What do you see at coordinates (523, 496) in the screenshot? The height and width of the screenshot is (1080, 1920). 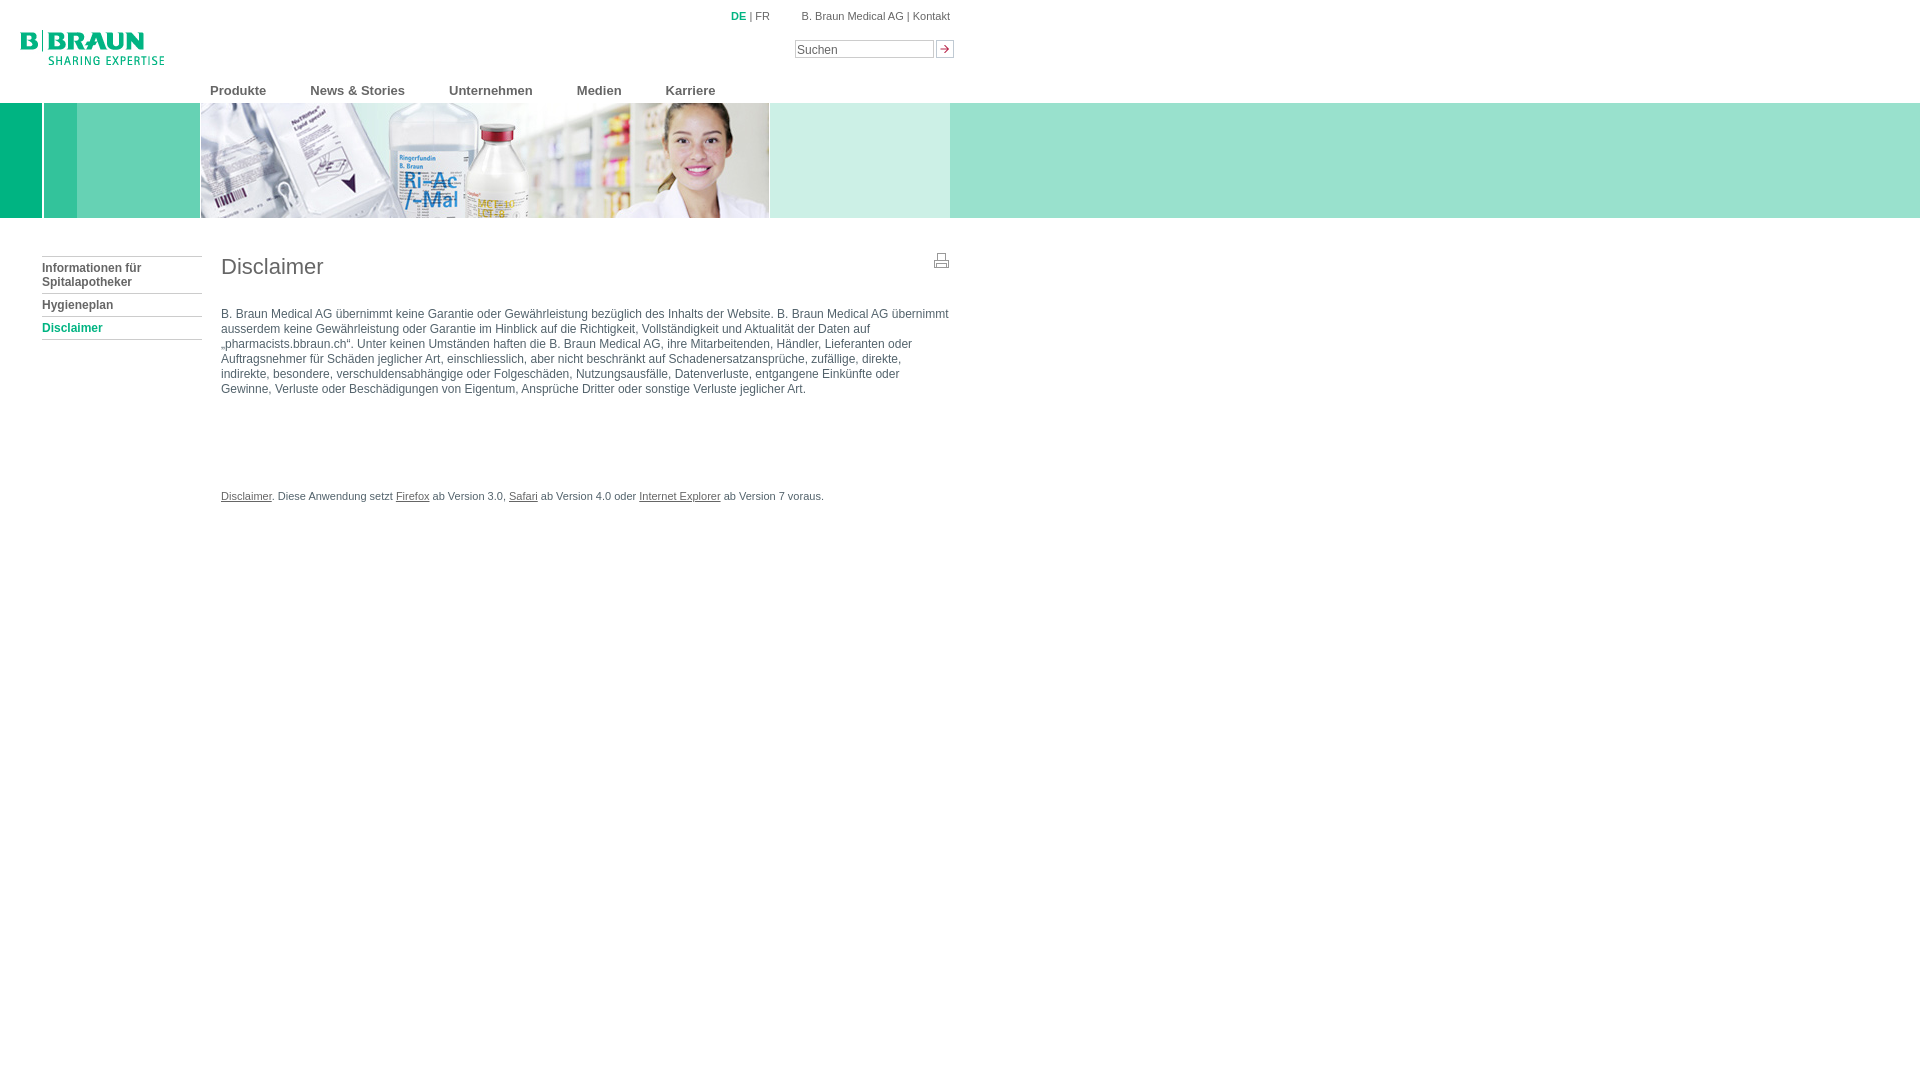 I see `Safari` at bounding box center [523, 496].